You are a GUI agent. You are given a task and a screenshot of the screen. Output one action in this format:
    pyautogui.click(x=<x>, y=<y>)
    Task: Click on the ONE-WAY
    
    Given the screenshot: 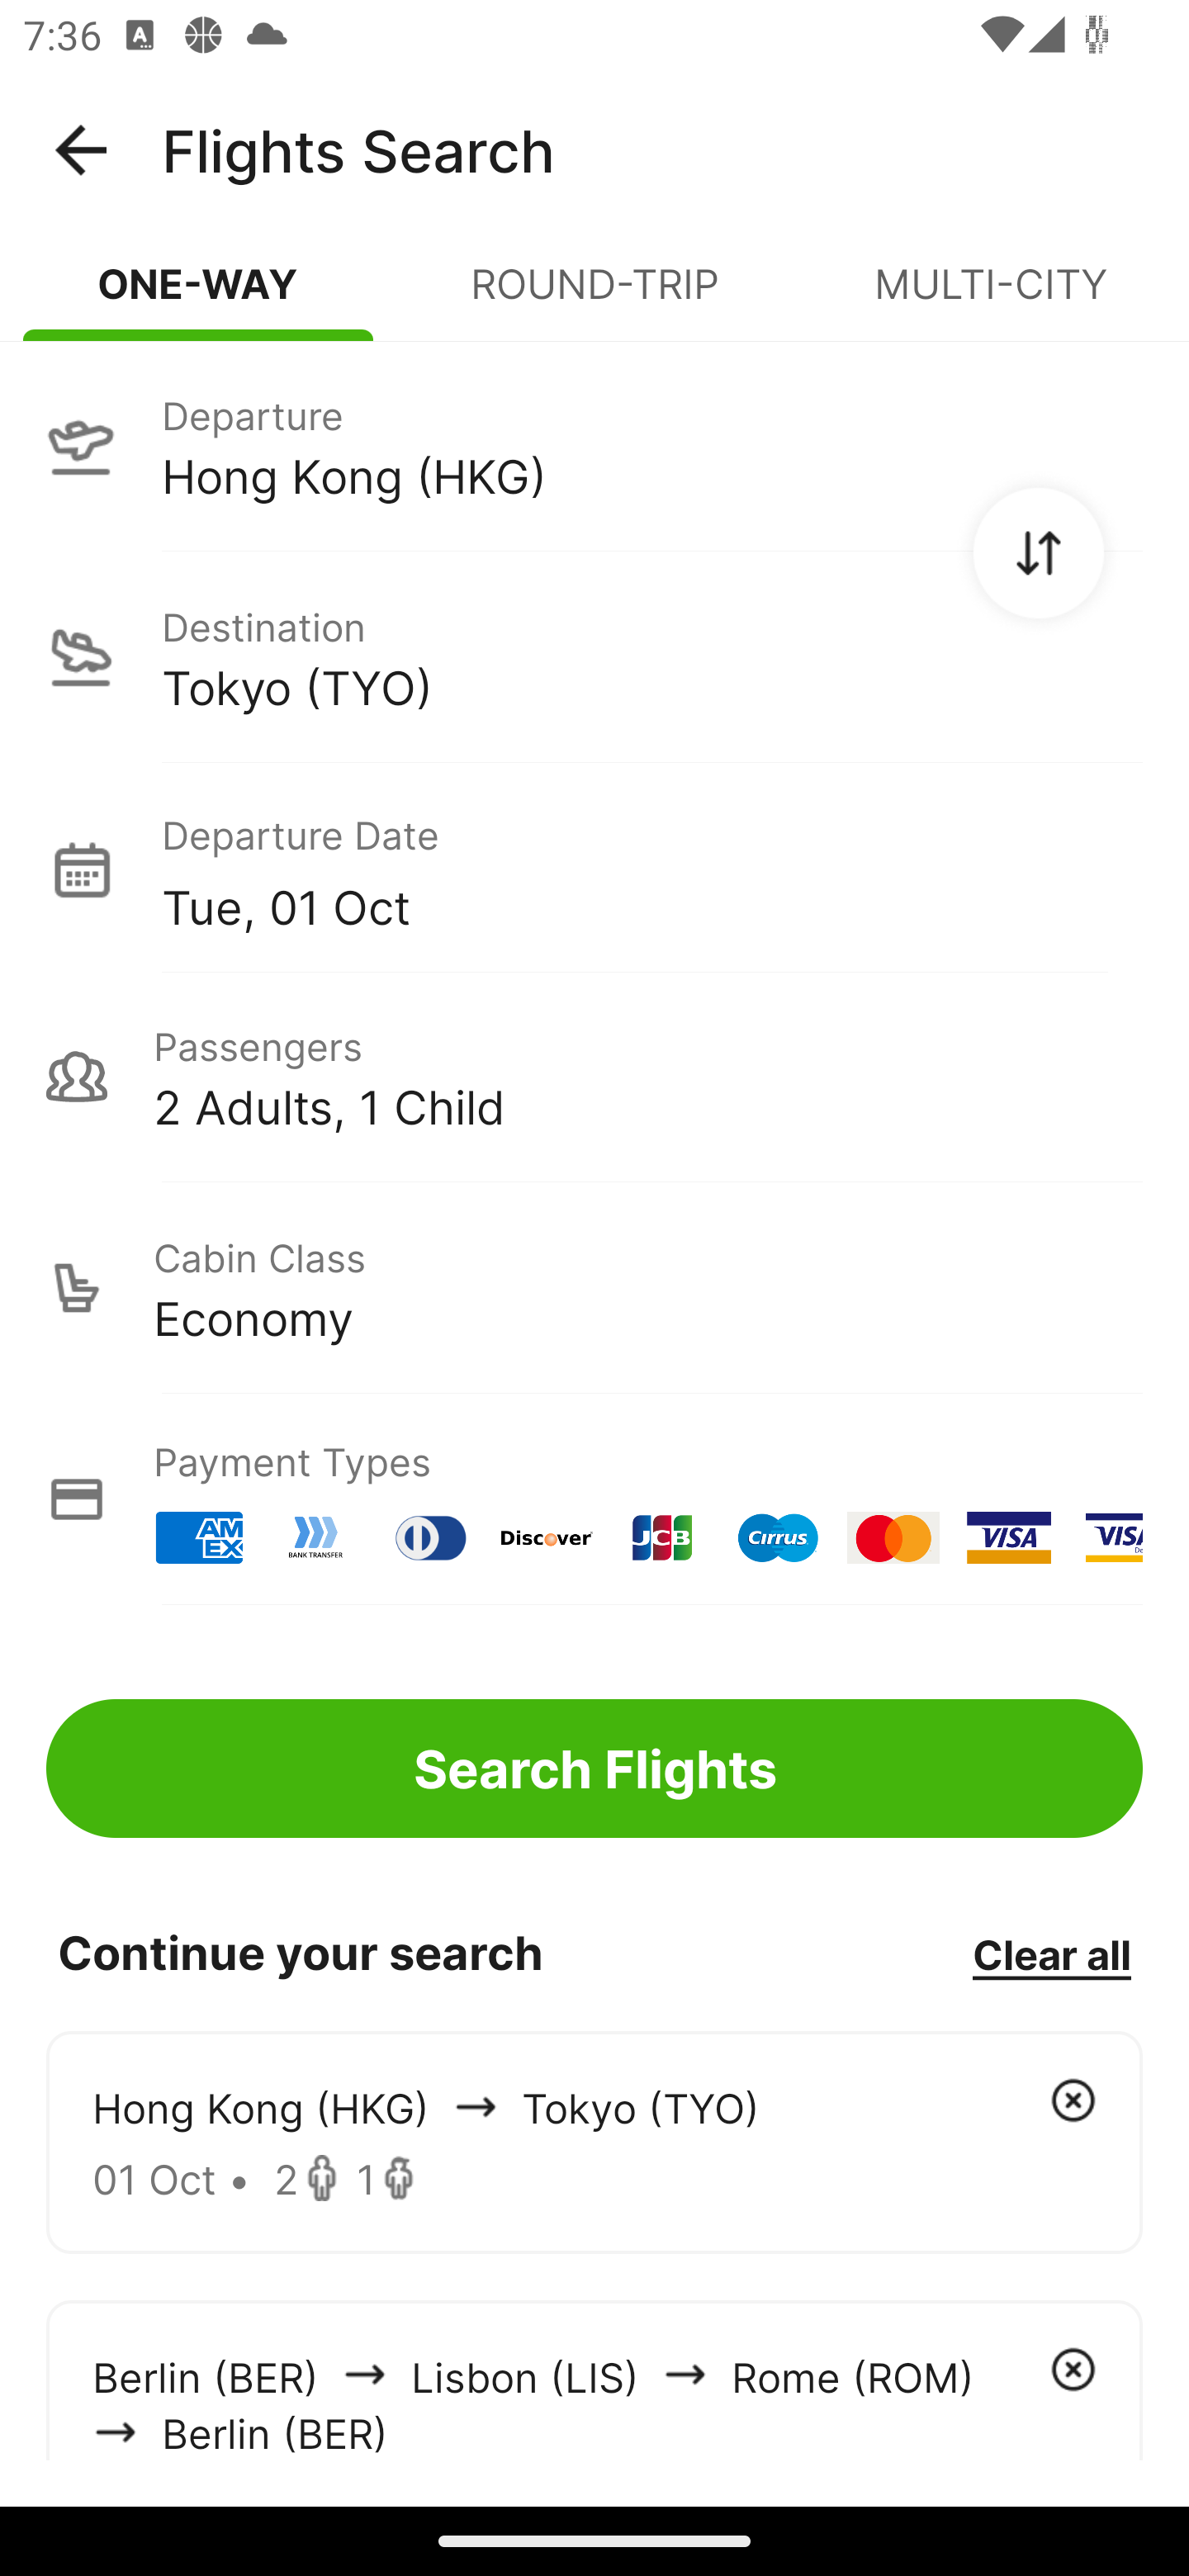 What is the action you would take?
    pyautogui.click(x=198, y=297)
    